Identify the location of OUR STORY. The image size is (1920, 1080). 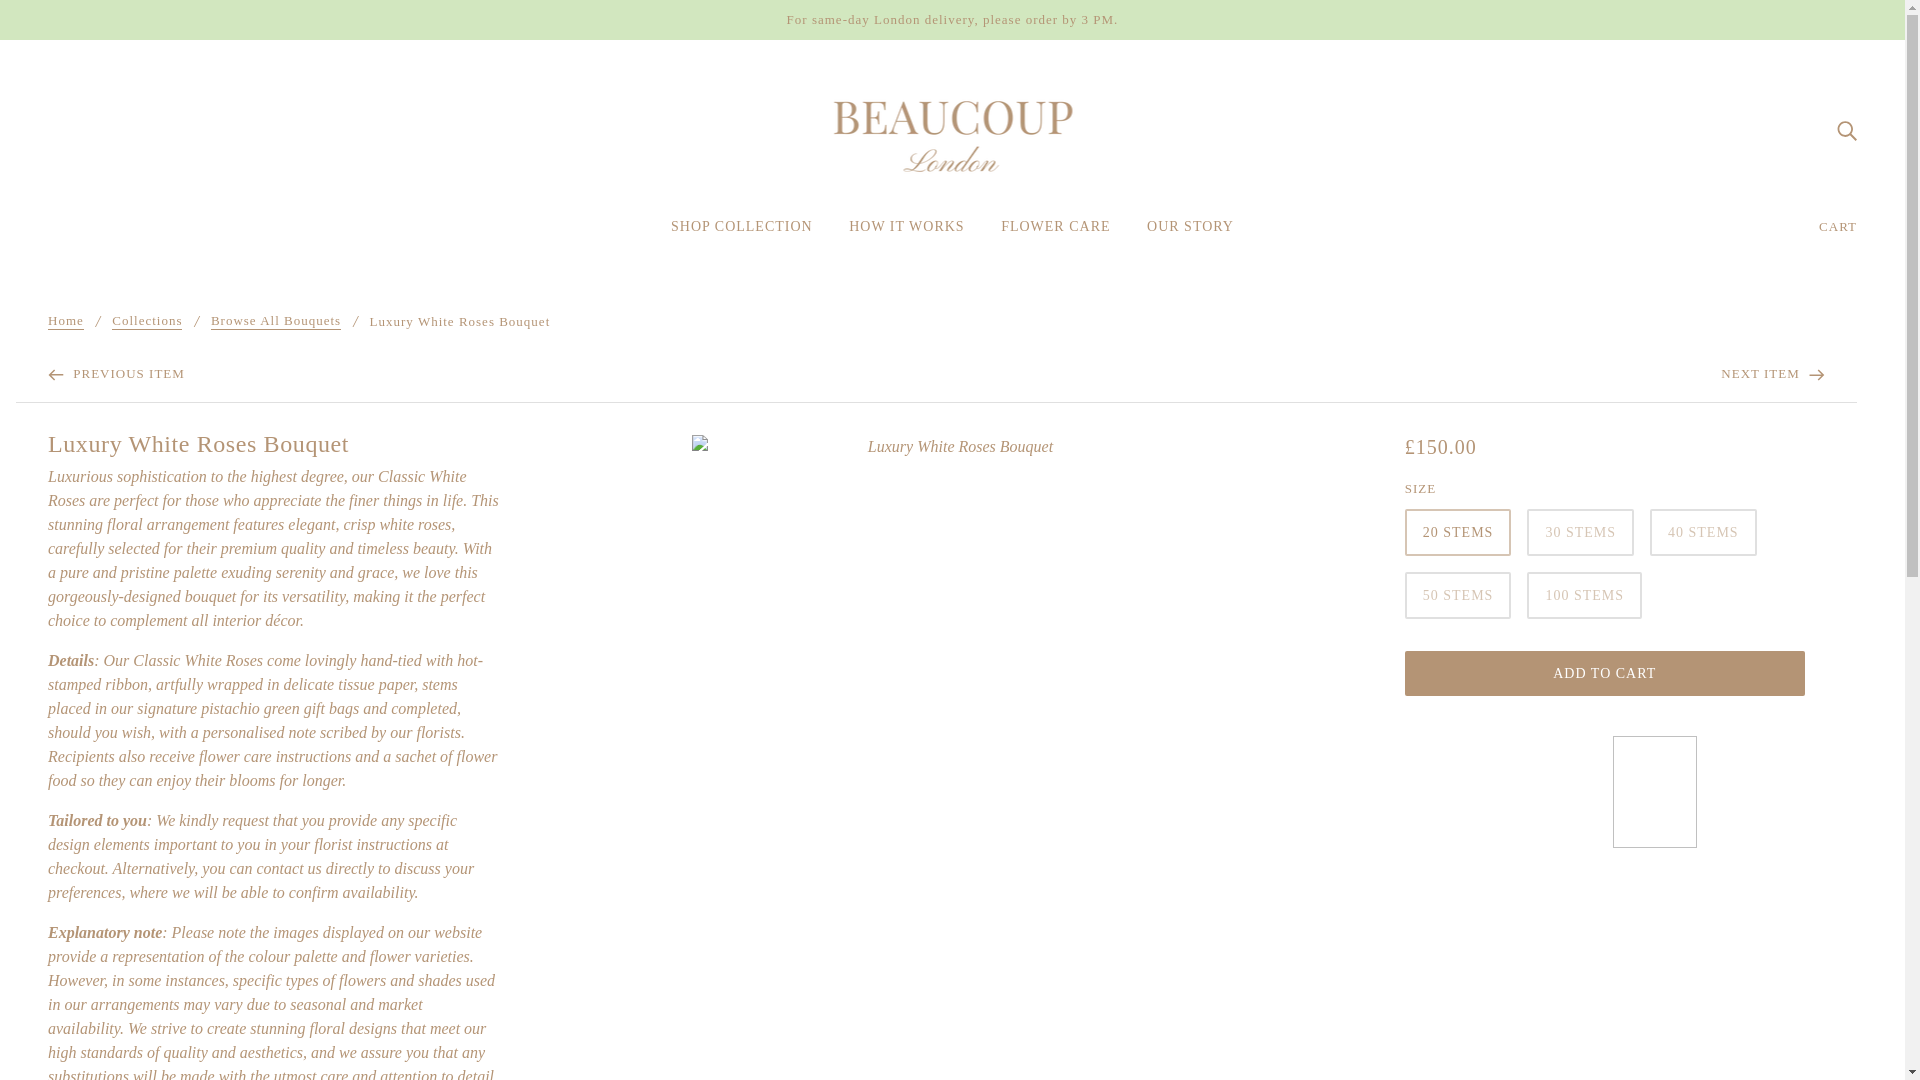
(1190, 234).